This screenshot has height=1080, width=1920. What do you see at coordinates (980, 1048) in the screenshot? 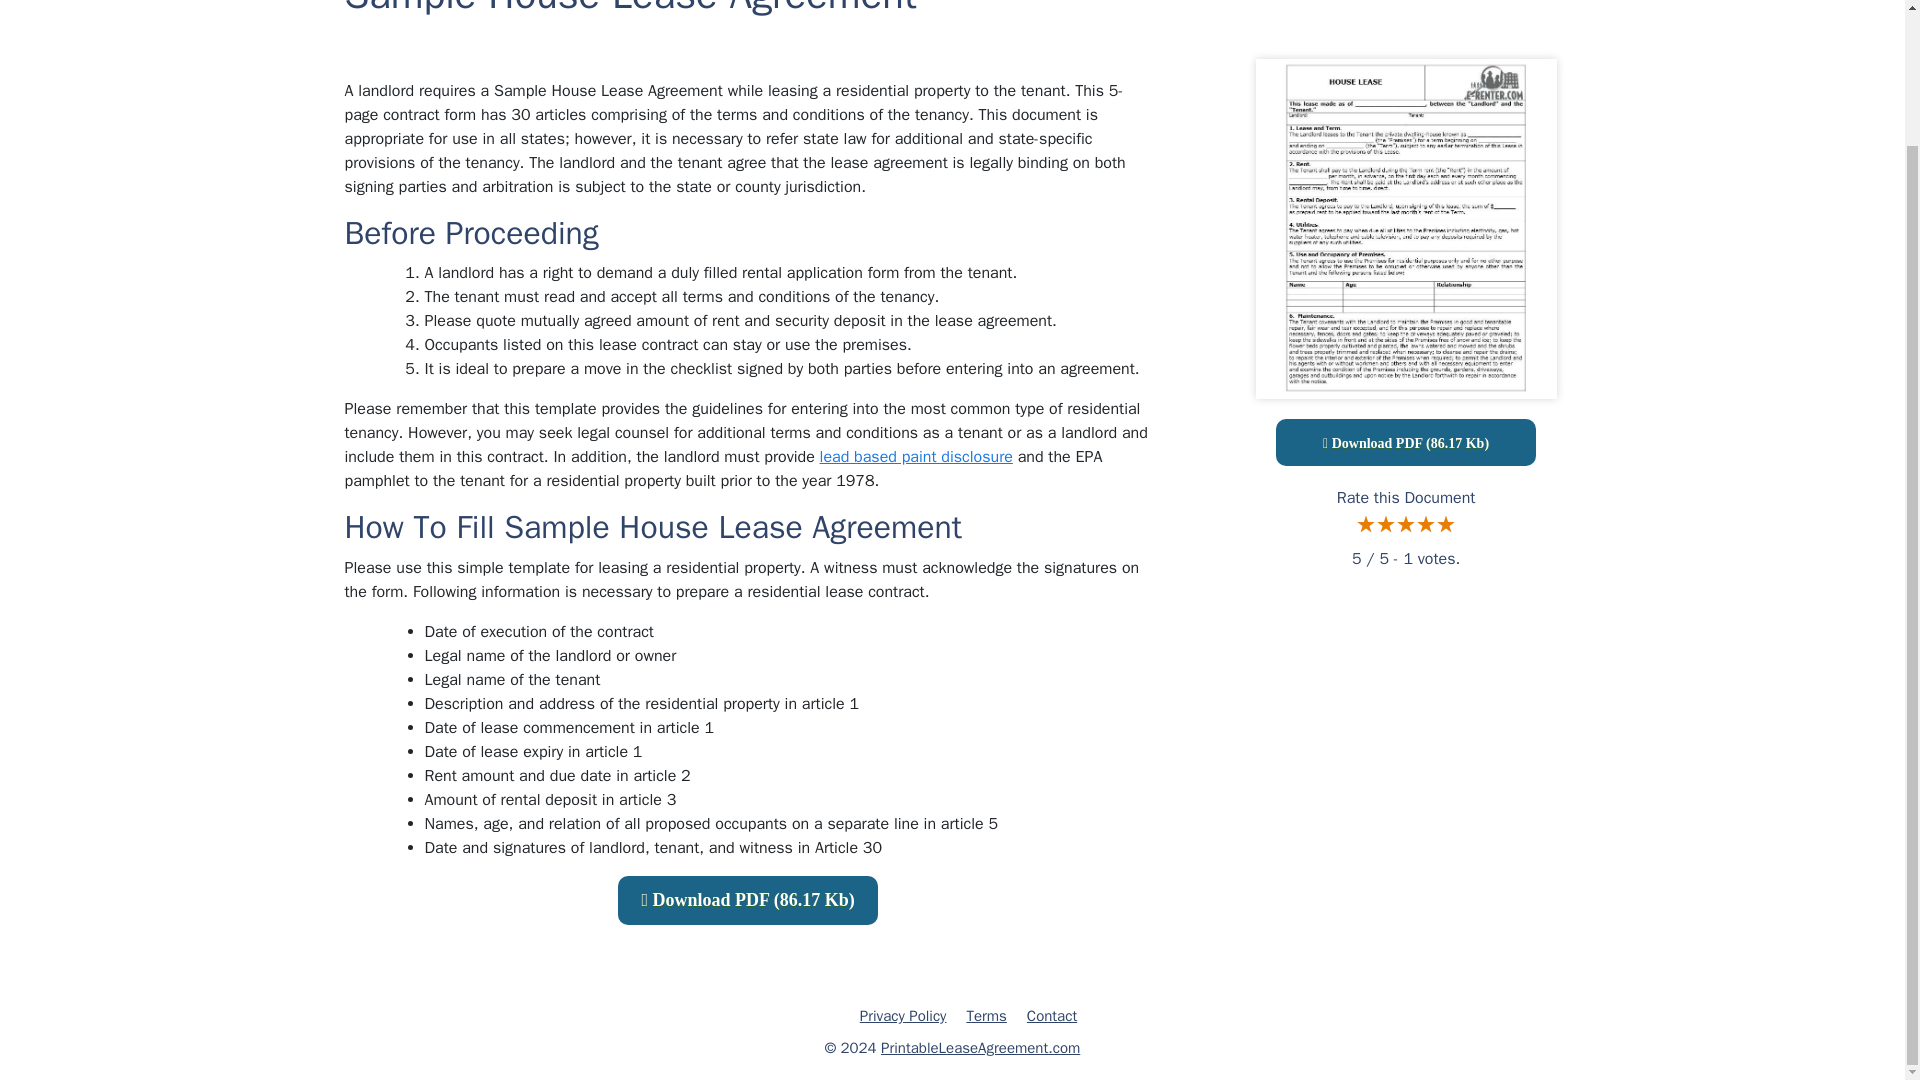
I see `PrintableLeaseAgreement.com` at bounding box center [980, 1048].